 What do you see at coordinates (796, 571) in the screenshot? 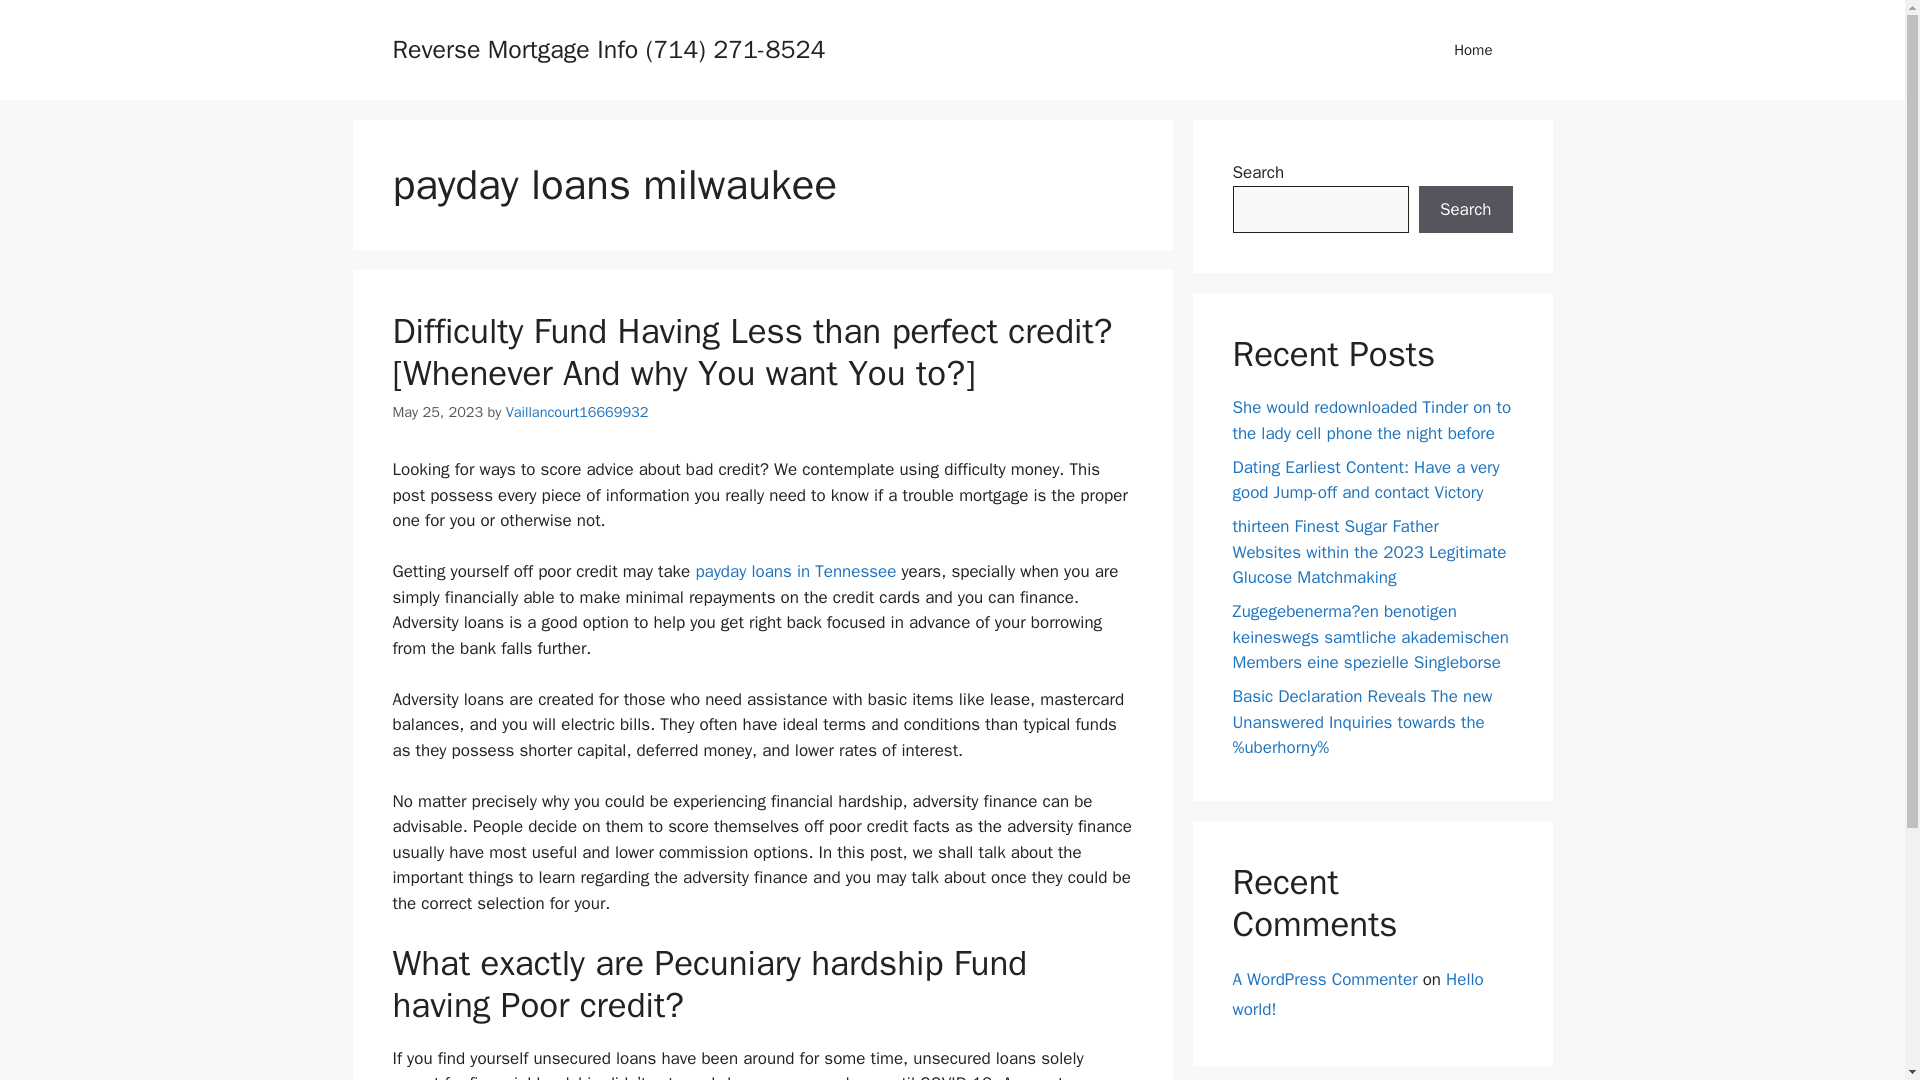
I see `payday loans in Tennessee` at bounding box center [796, 571].